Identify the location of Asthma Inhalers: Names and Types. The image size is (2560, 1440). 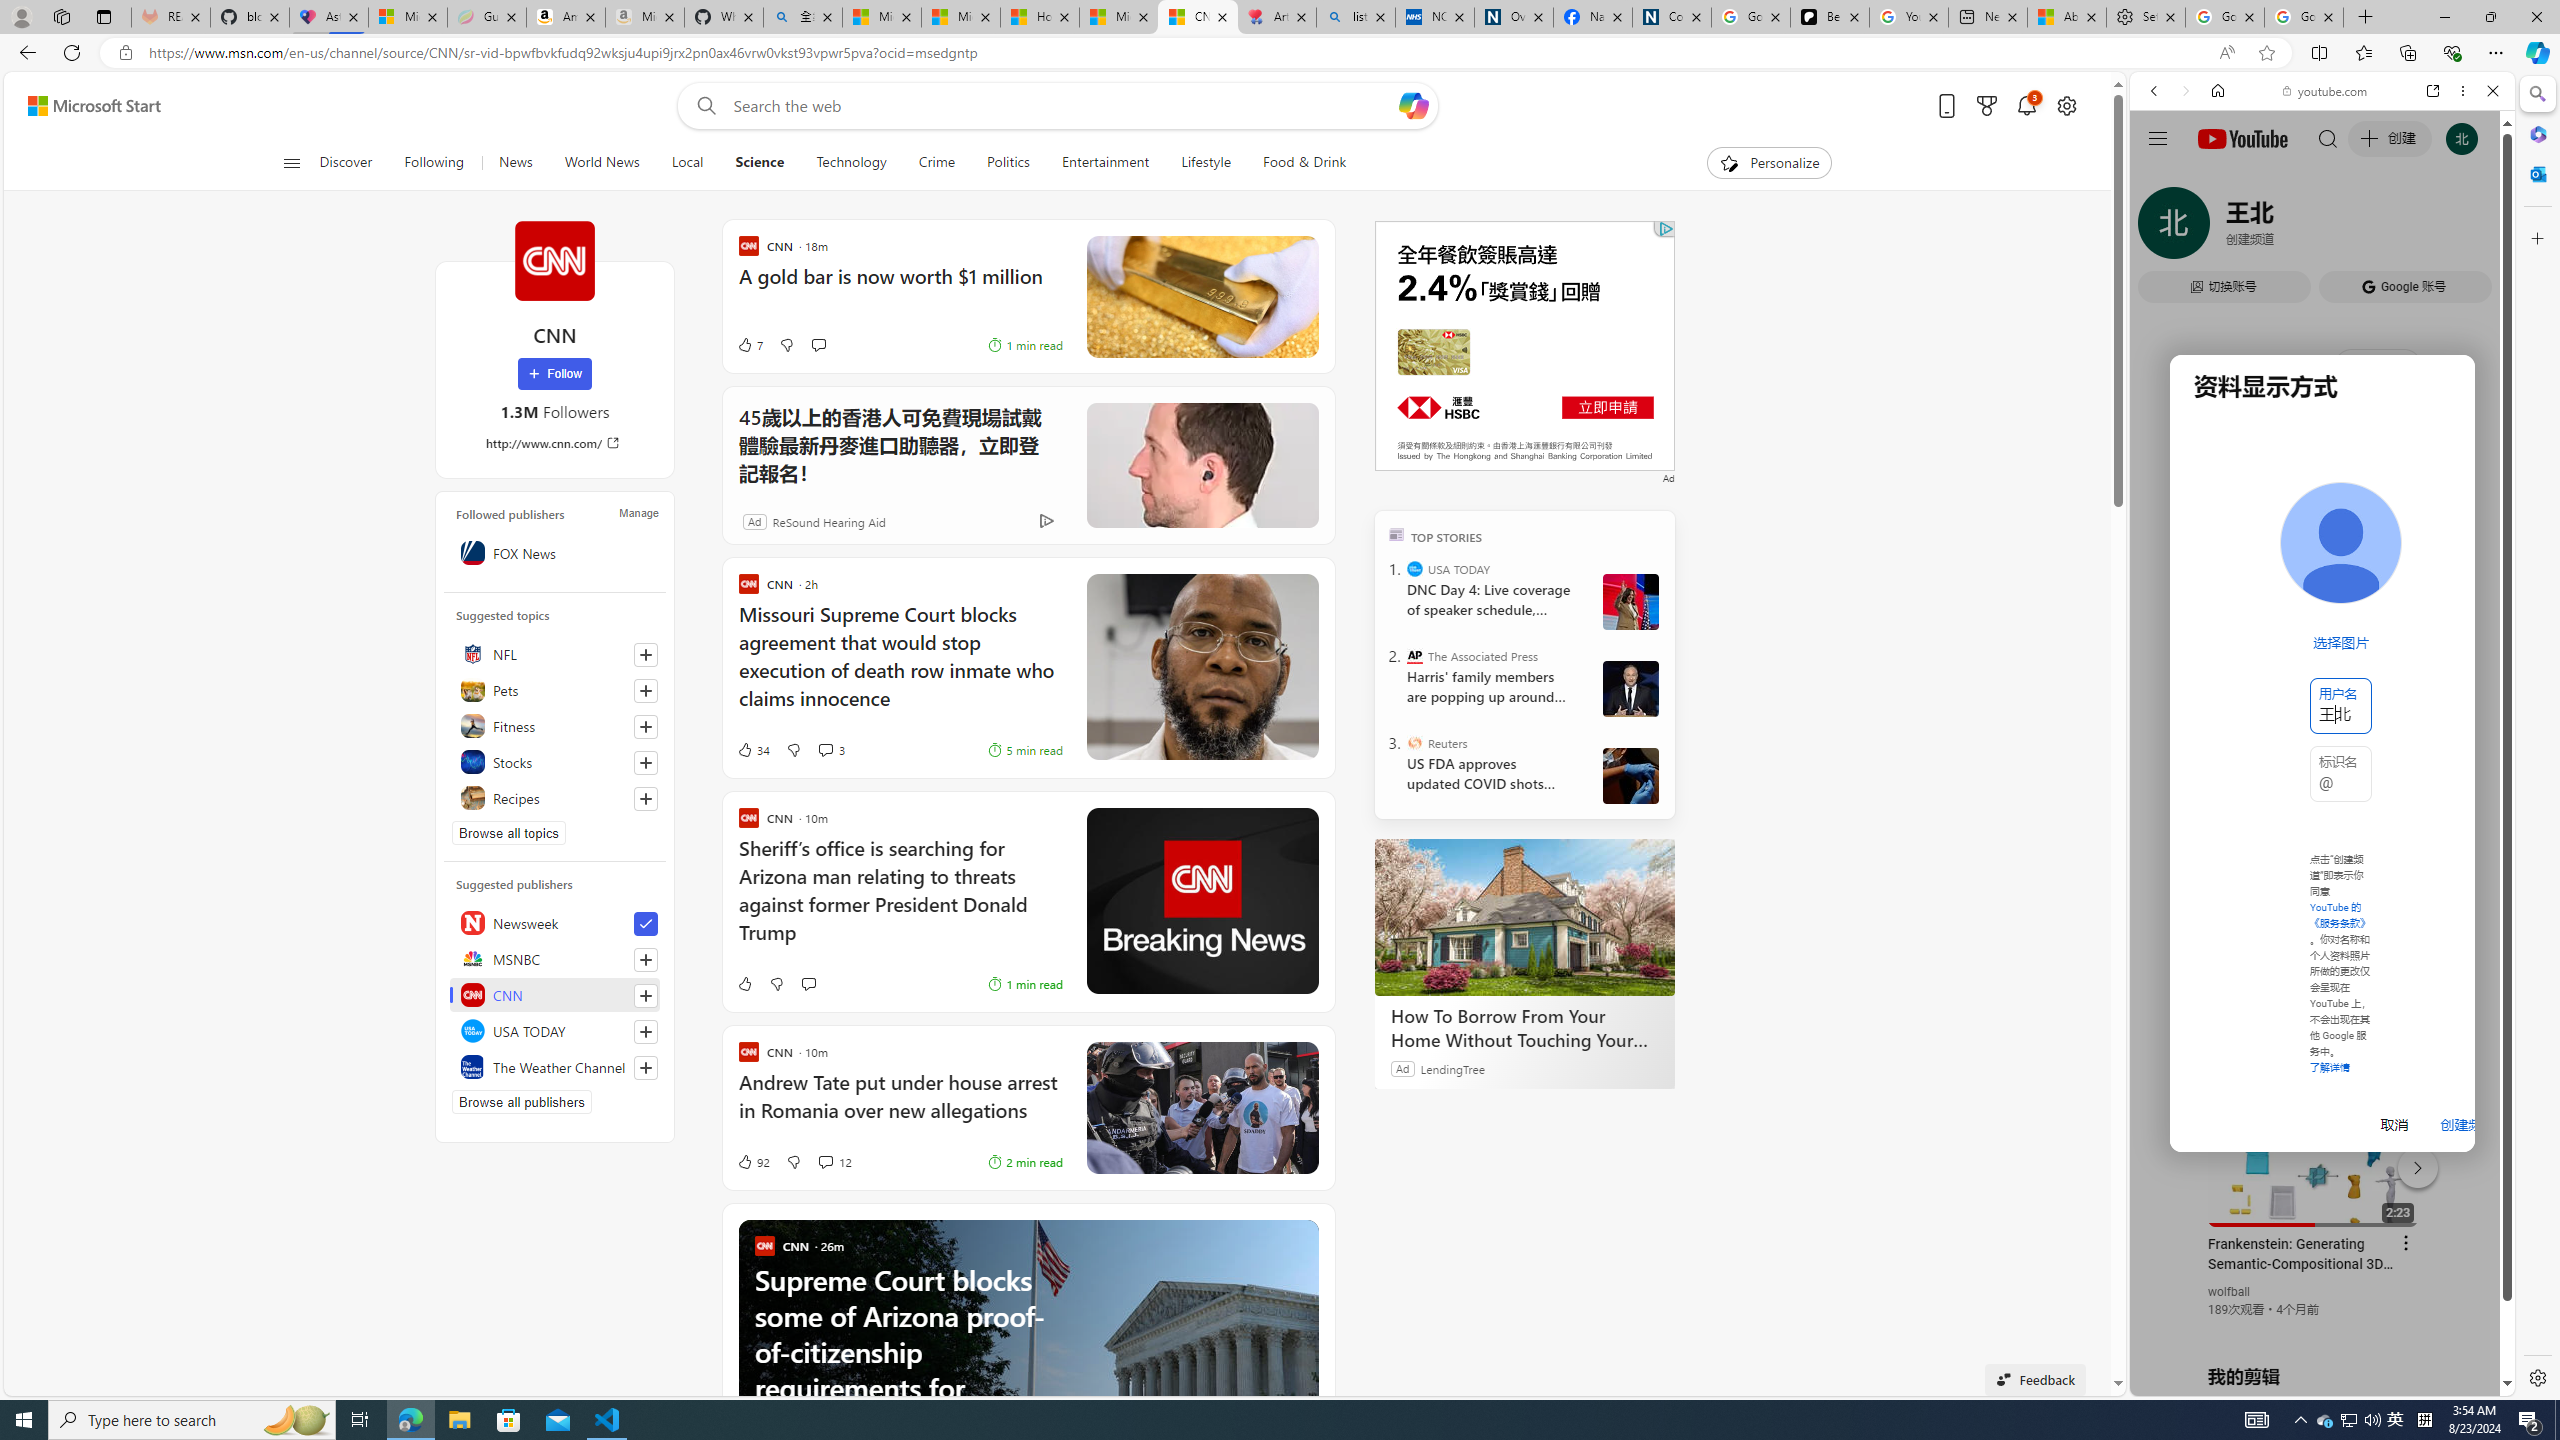
(328, 17).